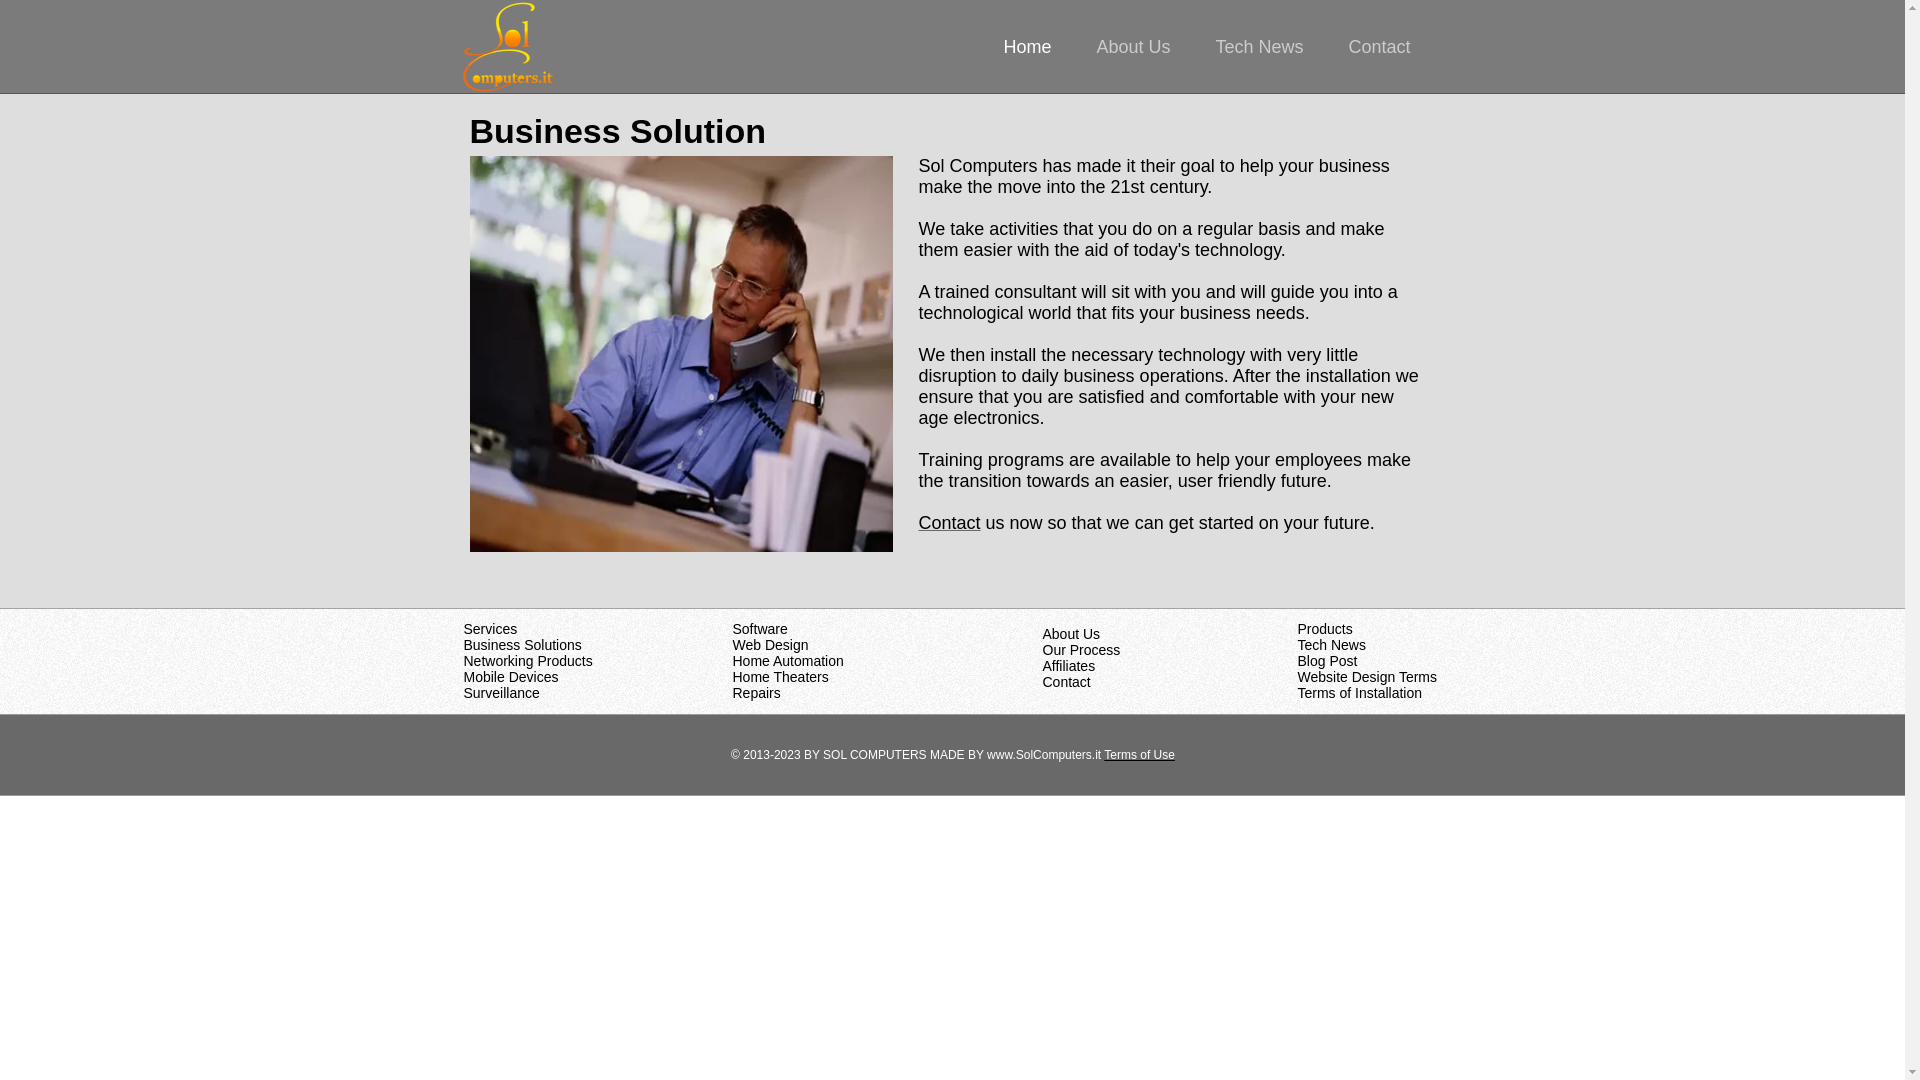  What do you see at coordinates (779, 676) in the screenshot?
I see `Home Theaters` at bounding box center [779, 676].